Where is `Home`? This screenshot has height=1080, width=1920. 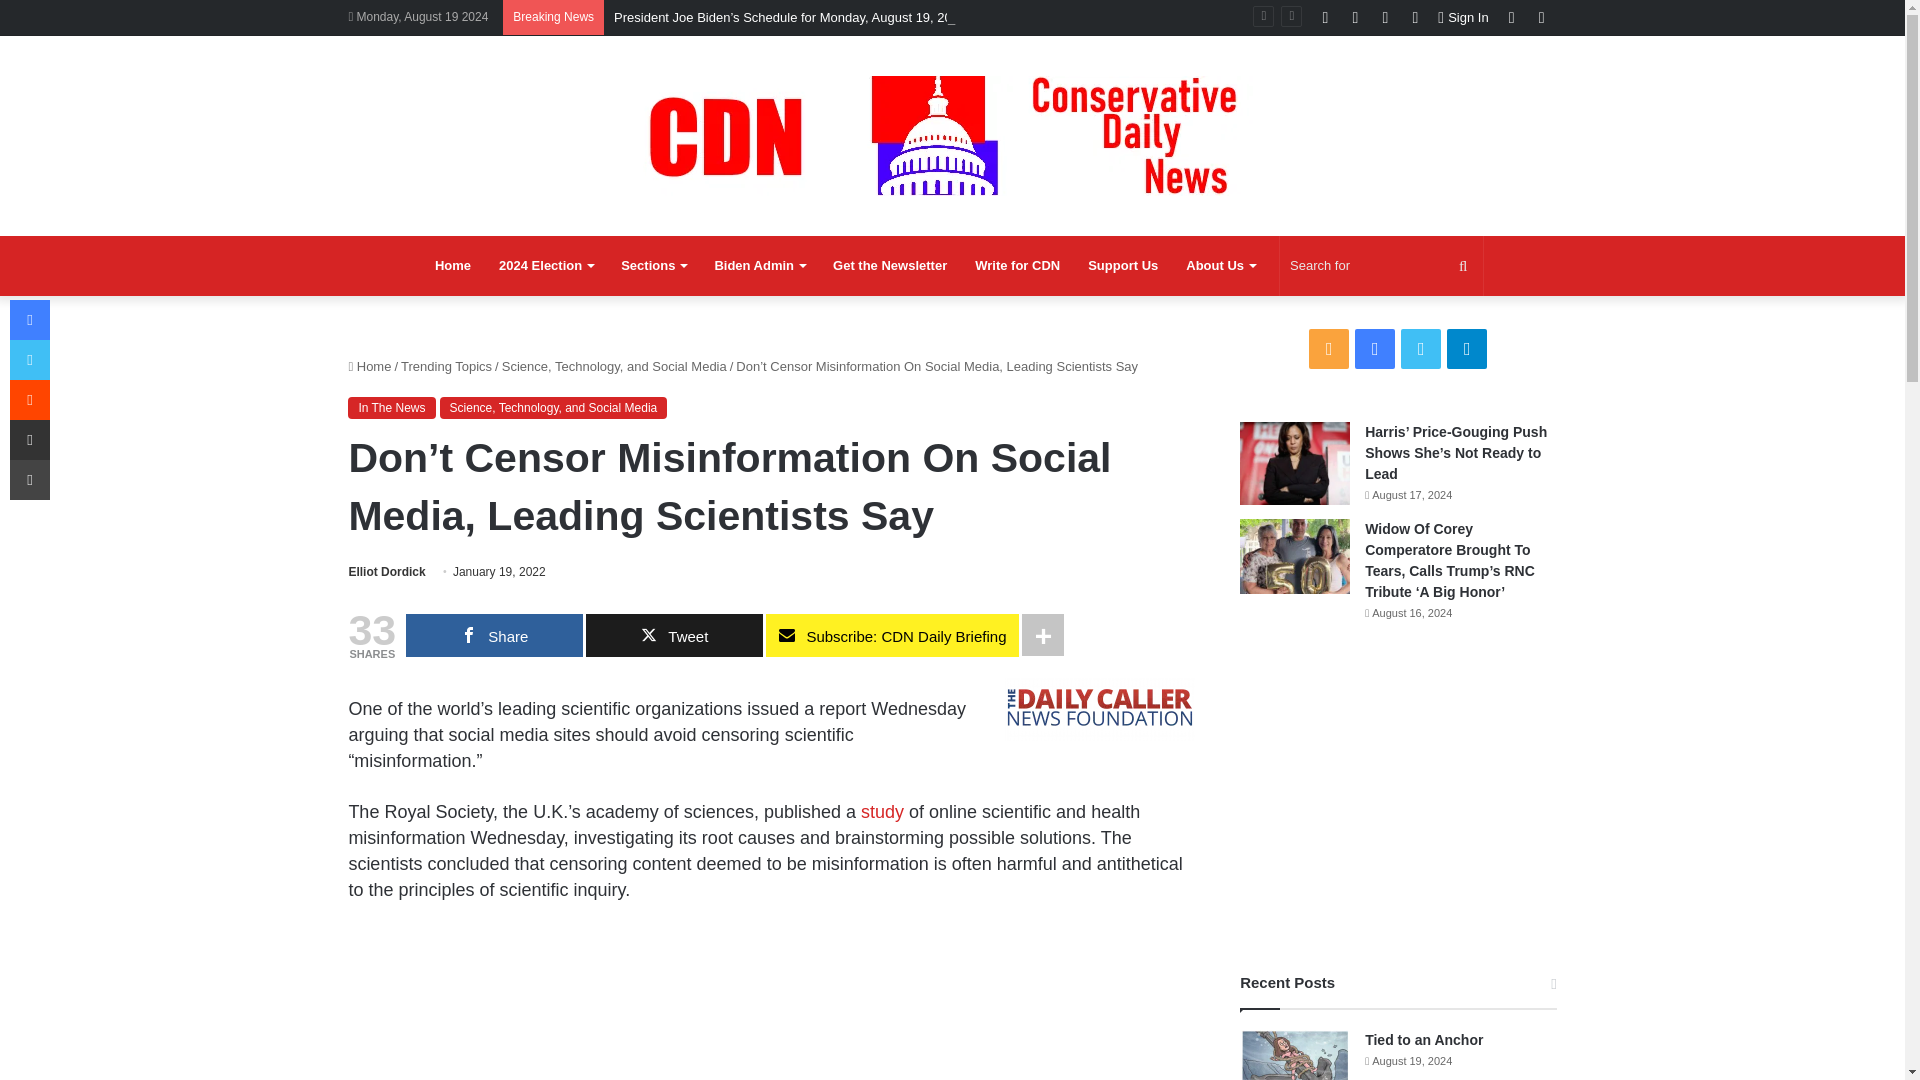 Home is located at coordinates (452, 266).